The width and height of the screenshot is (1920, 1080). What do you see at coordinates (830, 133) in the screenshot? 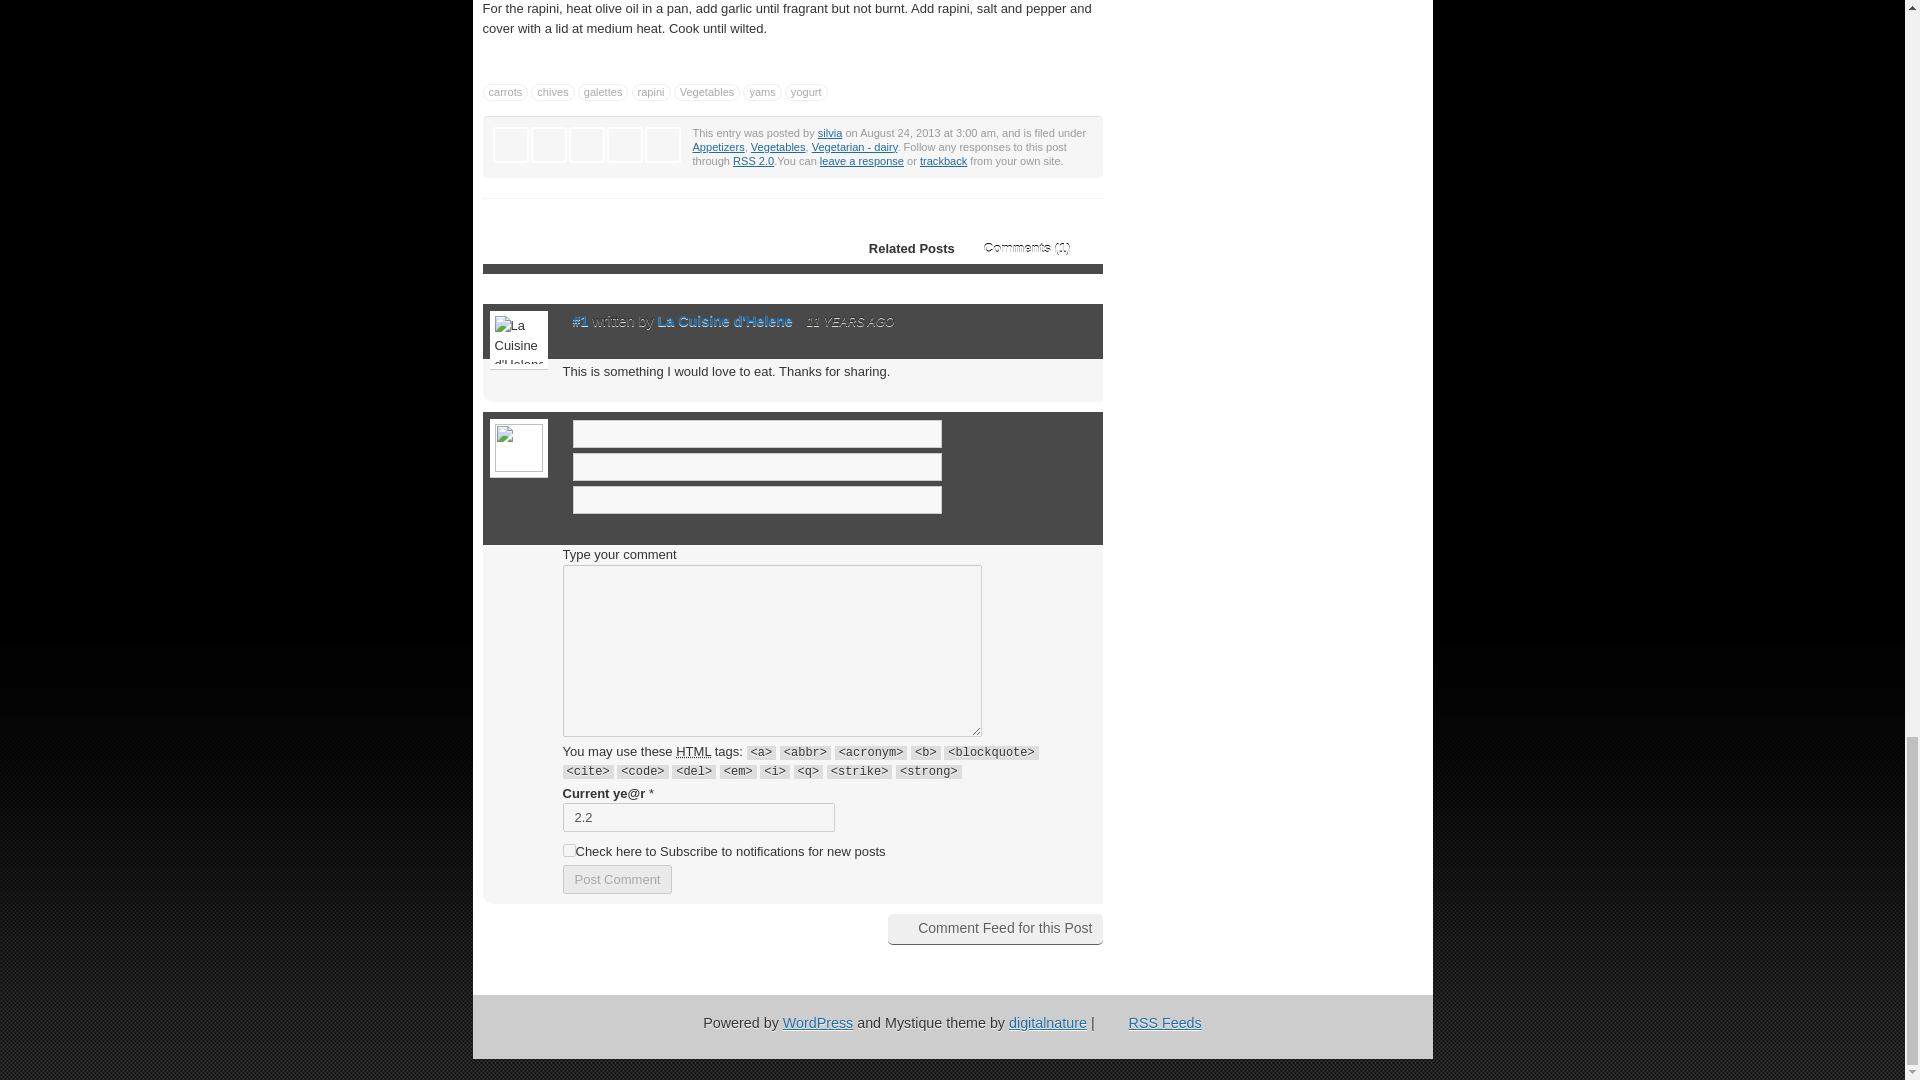
I see `silvia` at bounding box center [830, 133].